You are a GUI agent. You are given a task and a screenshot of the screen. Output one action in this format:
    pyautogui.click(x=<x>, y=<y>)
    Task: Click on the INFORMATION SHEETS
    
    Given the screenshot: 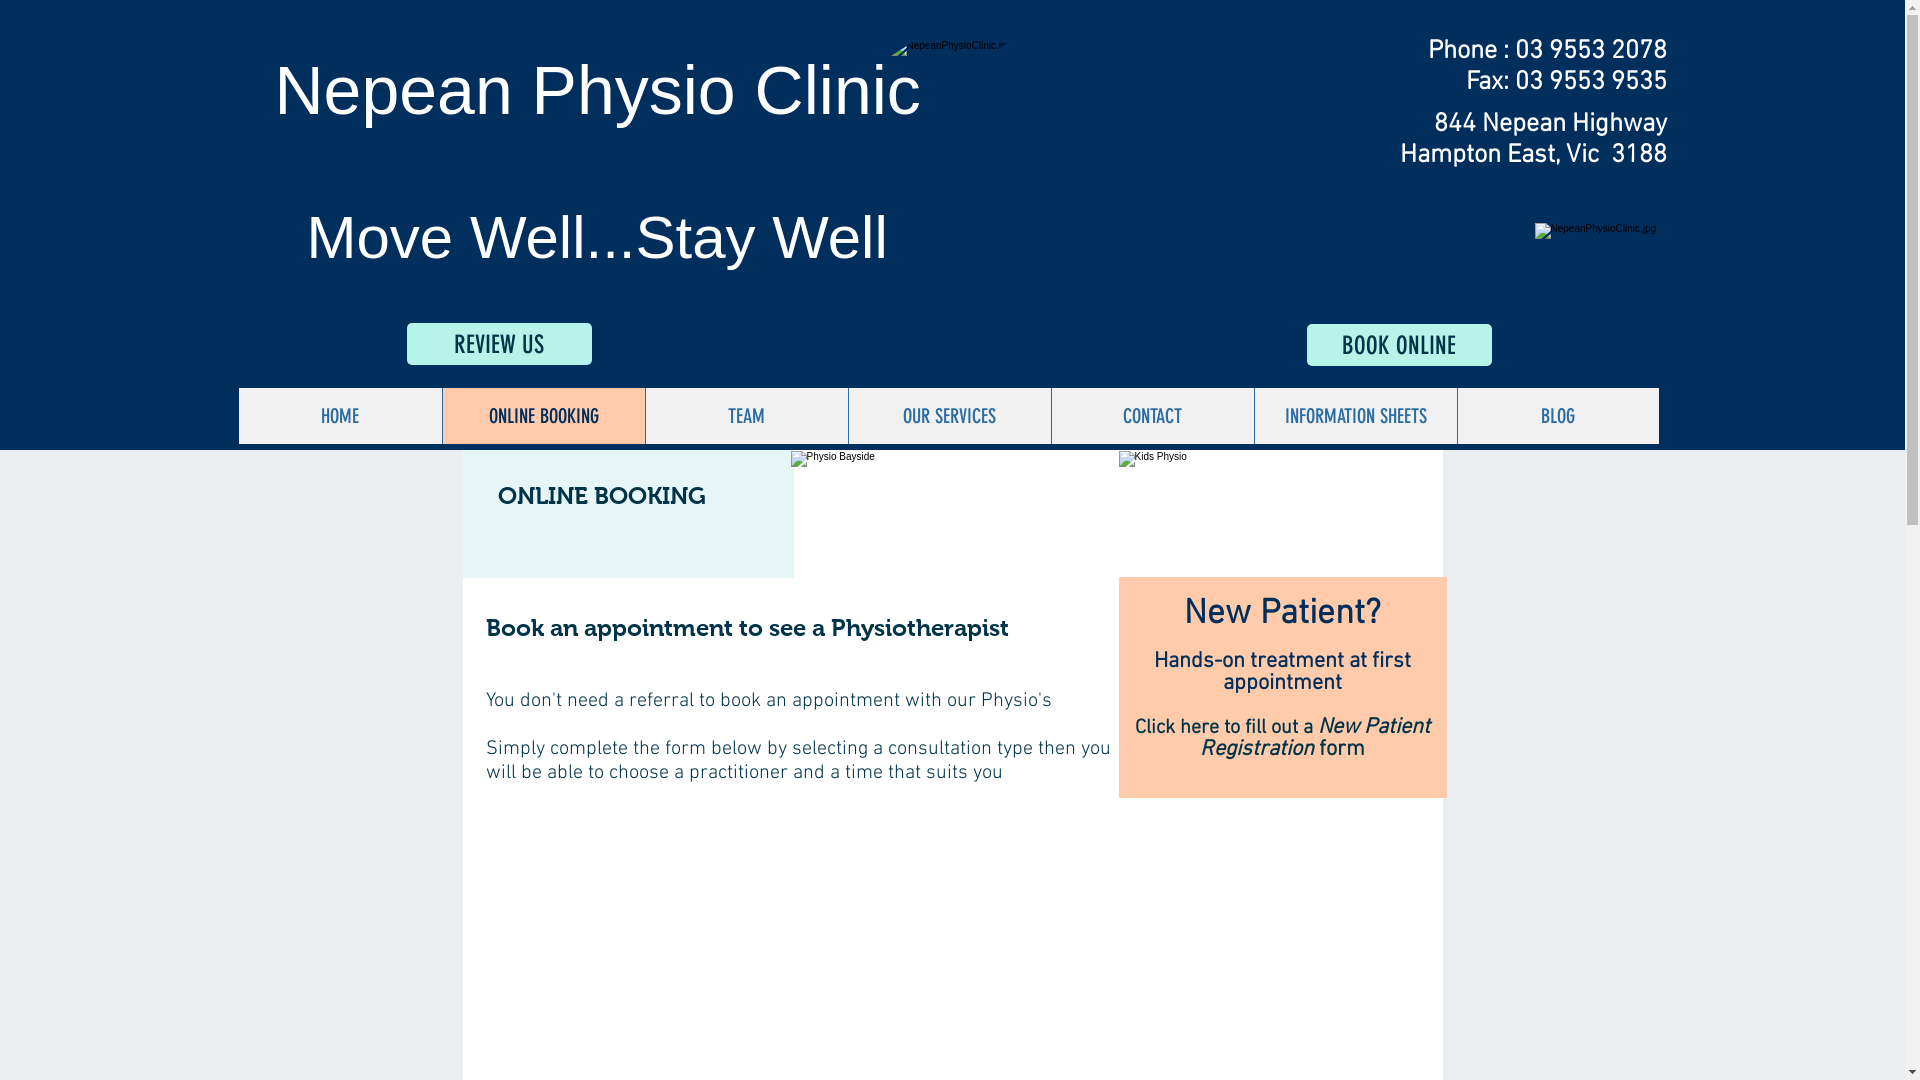 What is the action you would take?
    pyautogui.click(x=1356, y=416)
    